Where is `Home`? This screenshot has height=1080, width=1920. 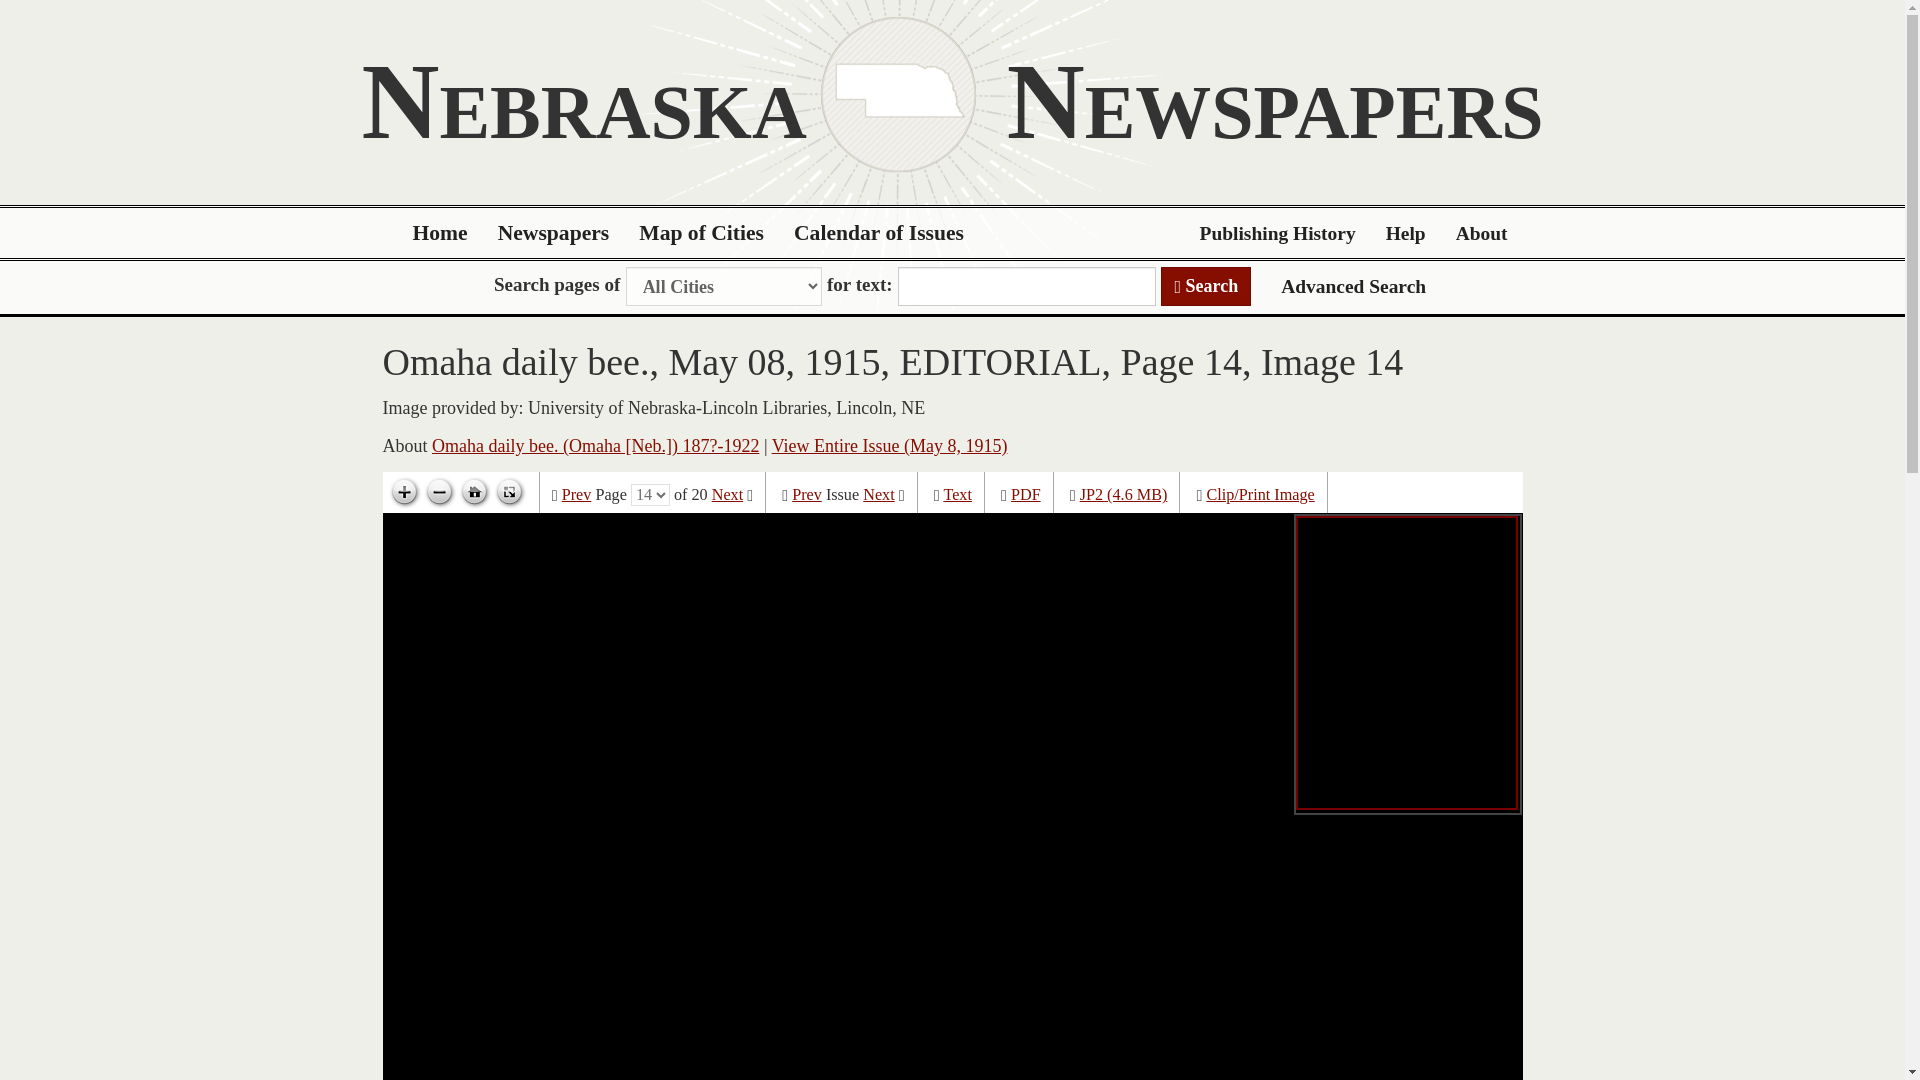
Home is located at coordinates (440, 233).